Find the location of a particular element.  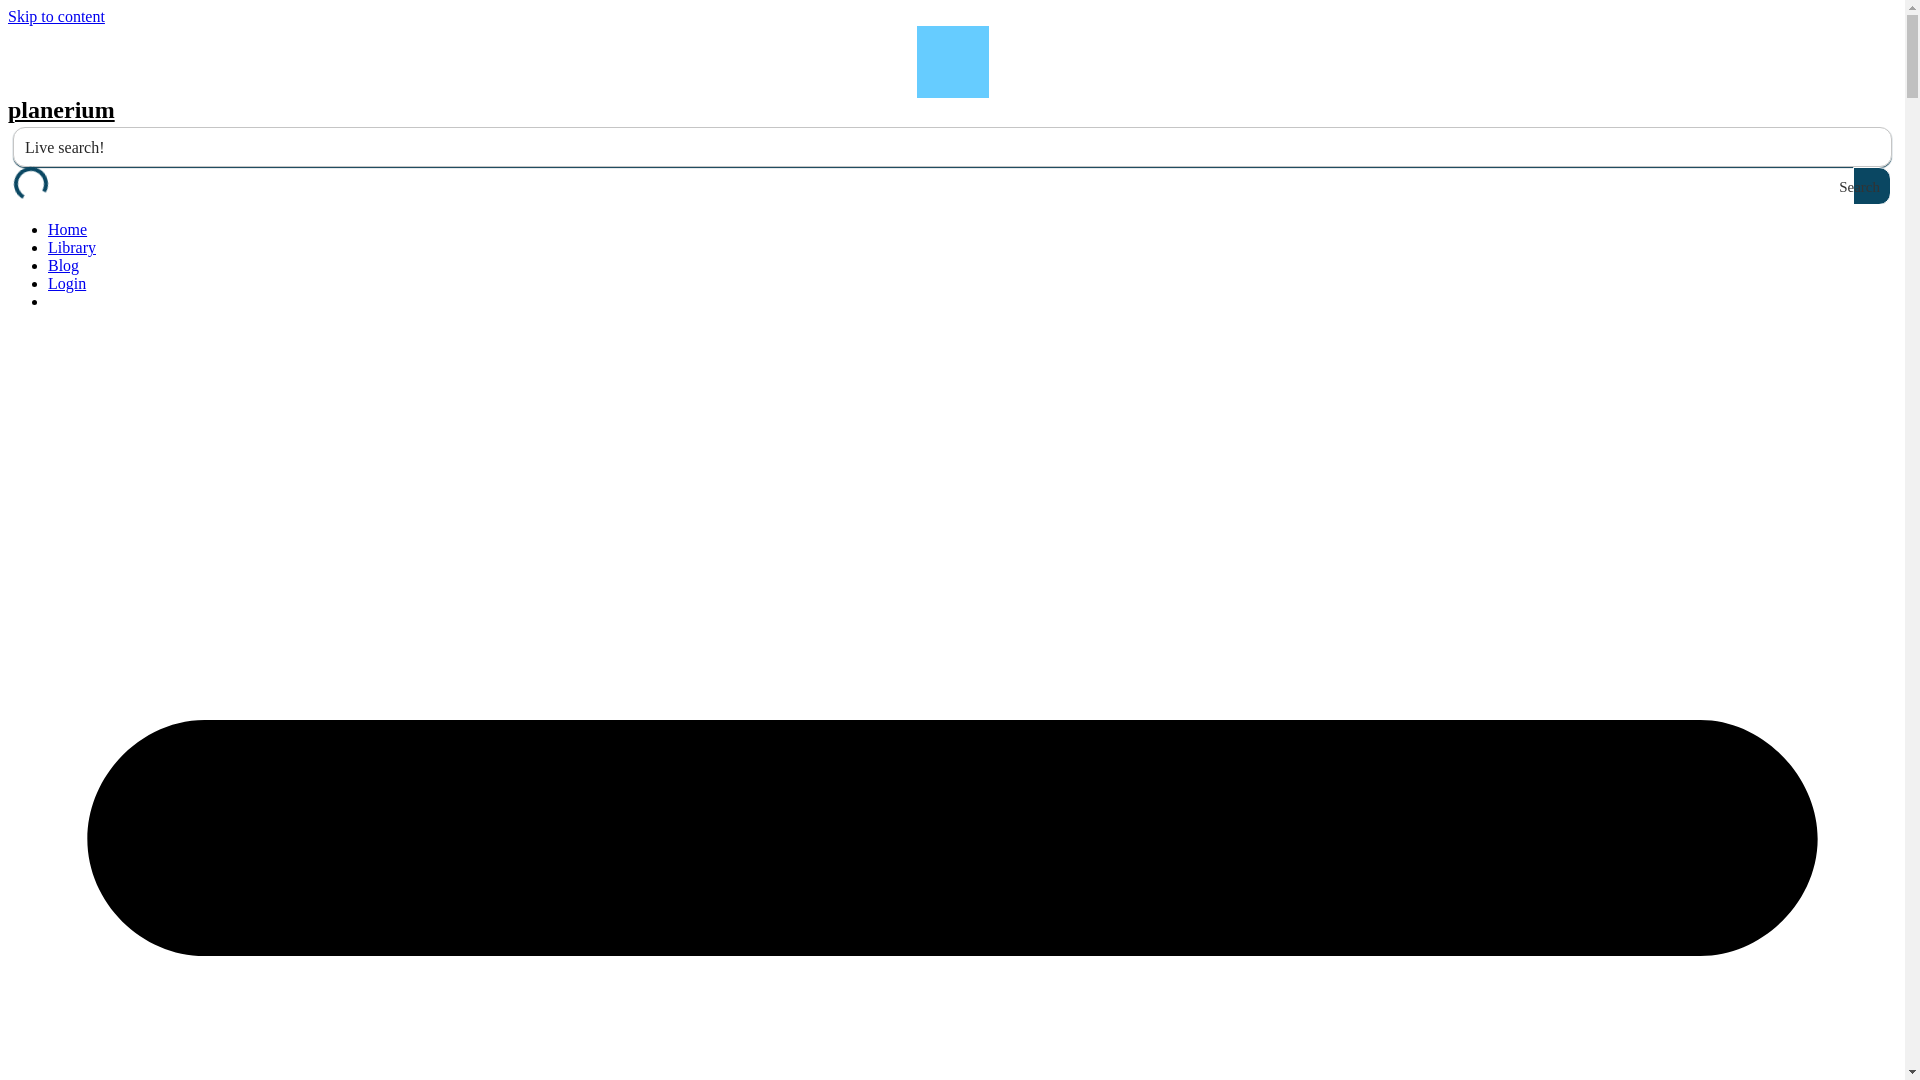

planerium is located at coordinates (61, 110).